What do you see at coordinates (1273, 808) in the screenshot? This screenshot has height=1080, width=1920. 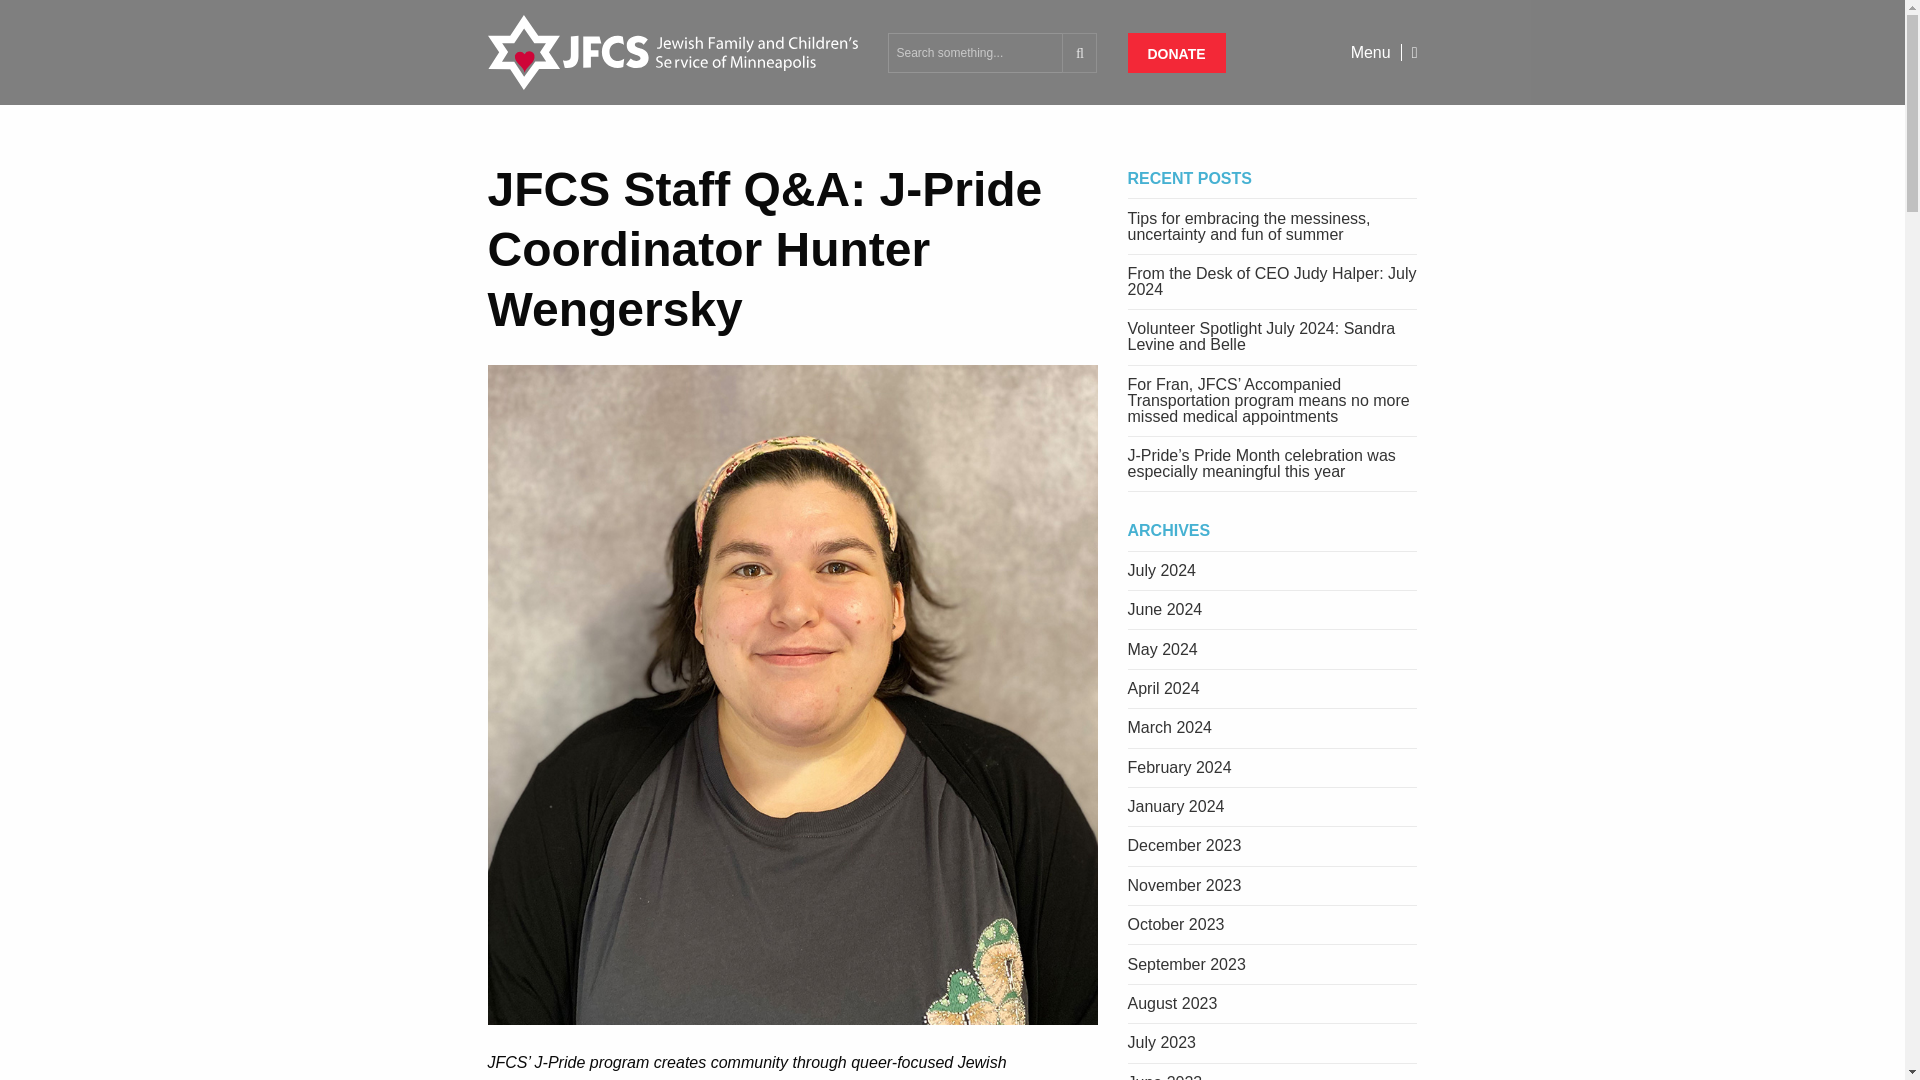 I see `January 2024` at bounding box center [1273, 808].